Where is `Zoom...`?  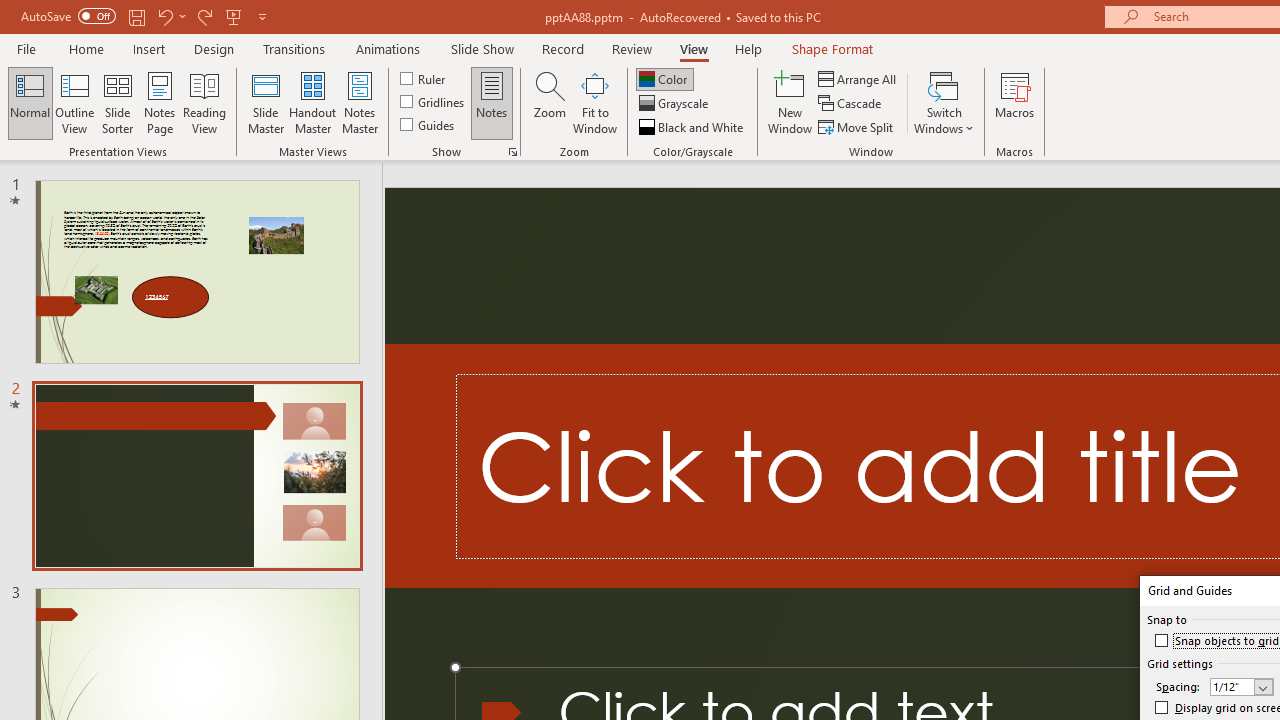 Zoom... is located at coordinates (549, 102).